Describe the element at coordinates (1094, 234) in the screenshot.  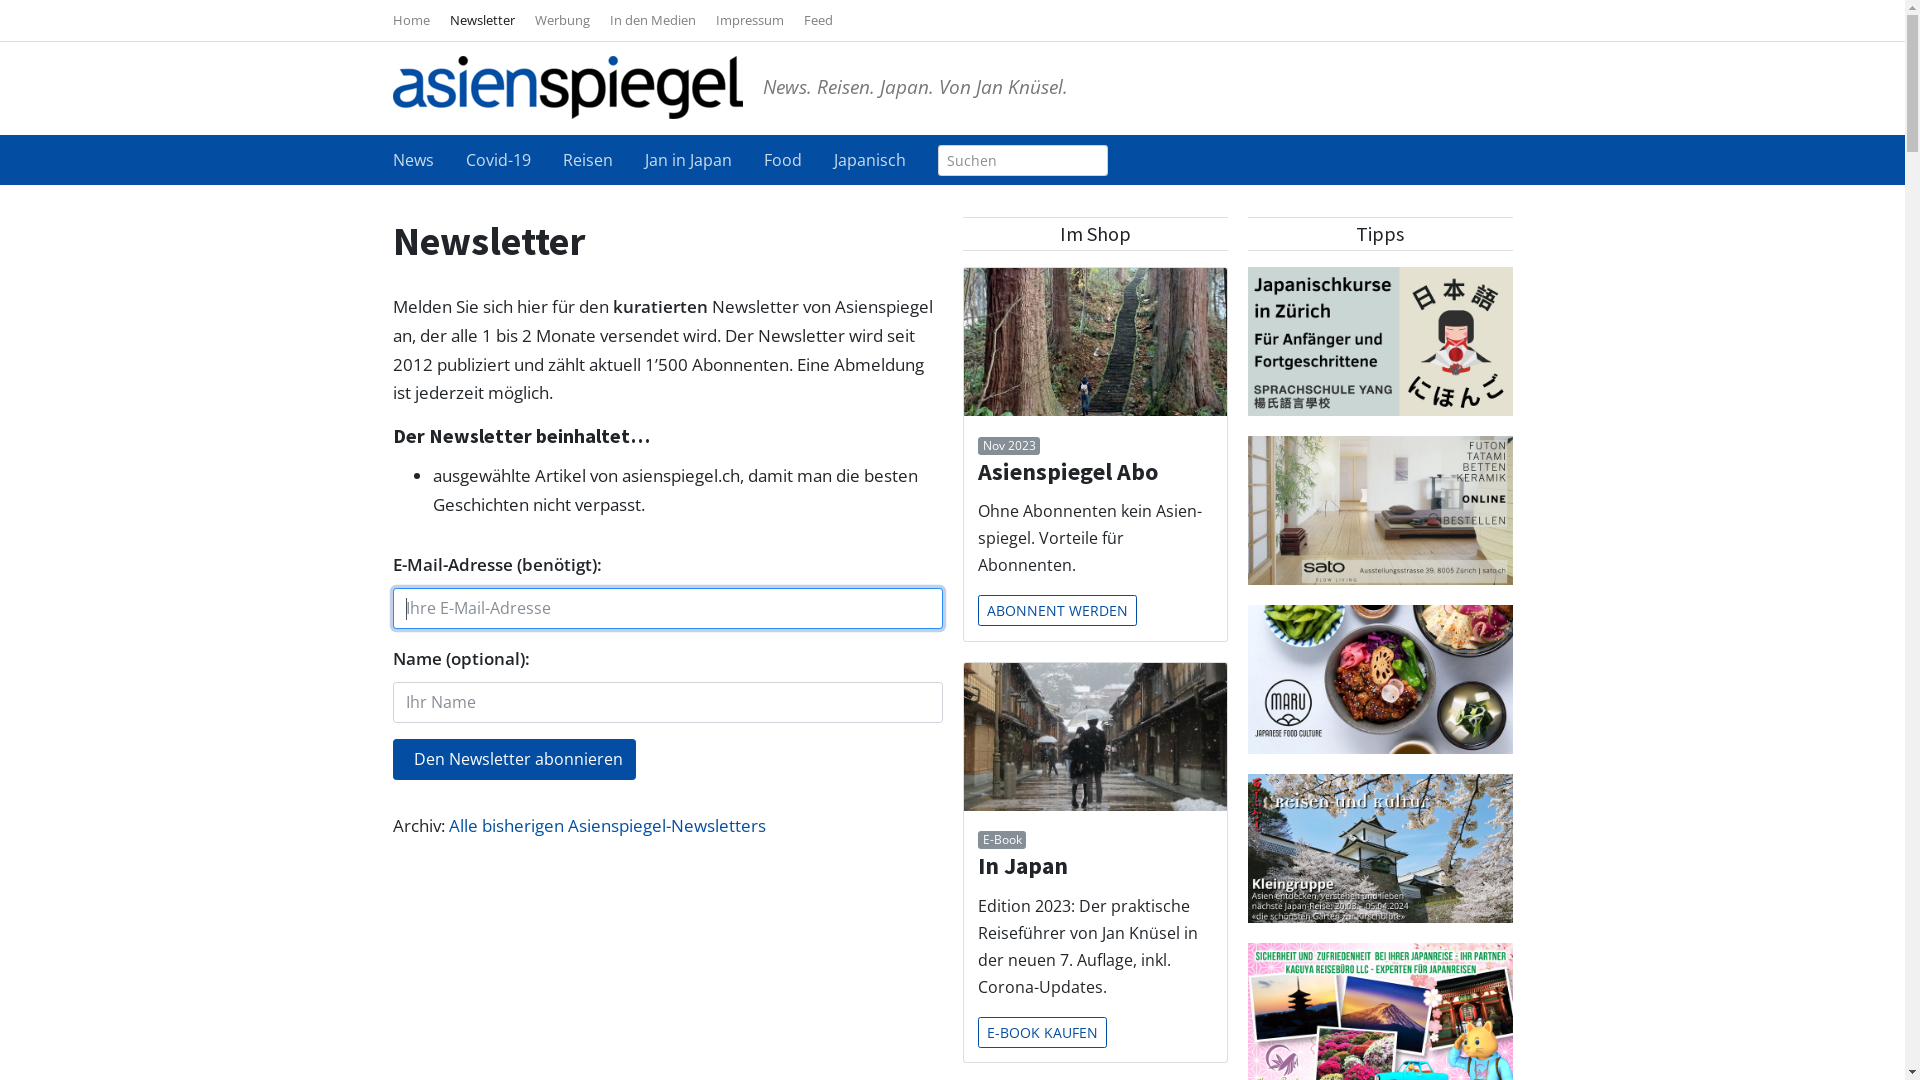
I see `Im Shop` at that location.